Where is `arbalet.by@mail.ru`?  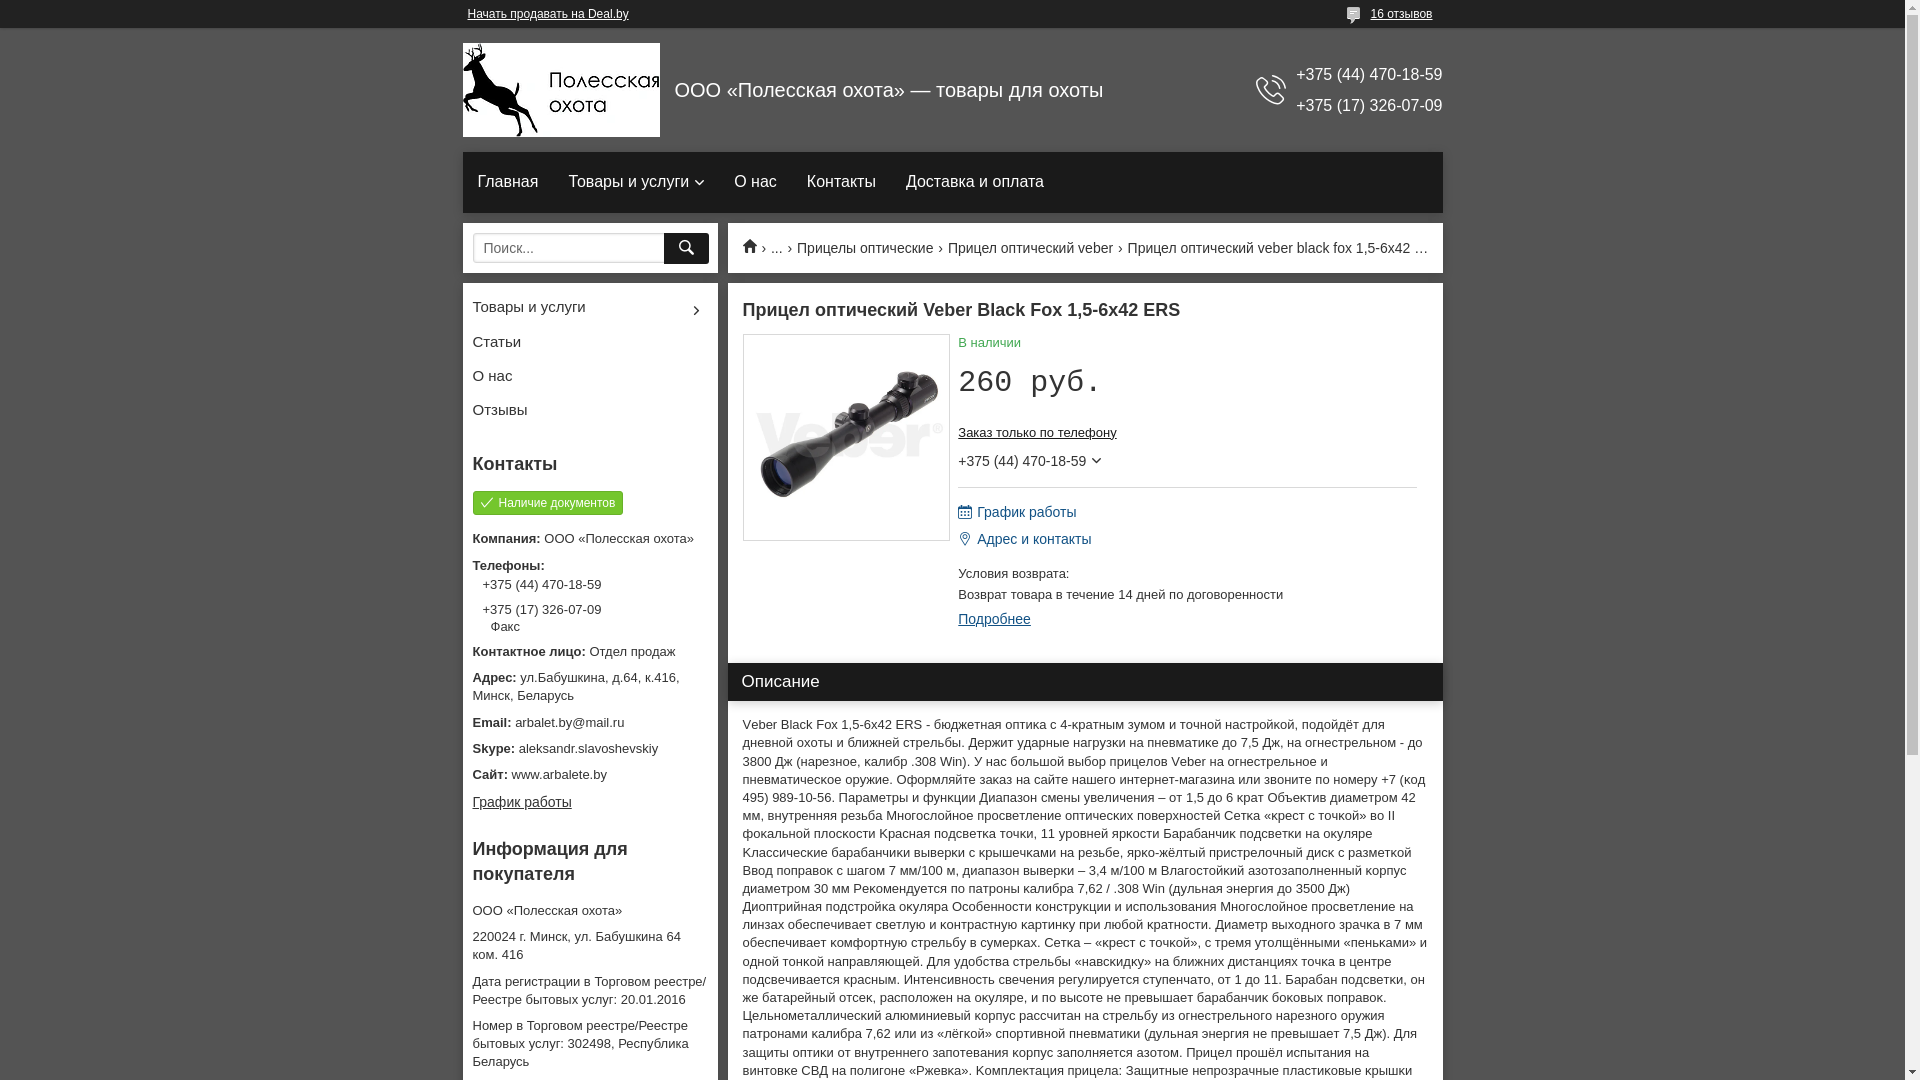 arbalet.by@mail.ru is located at coordinates (590, 723).